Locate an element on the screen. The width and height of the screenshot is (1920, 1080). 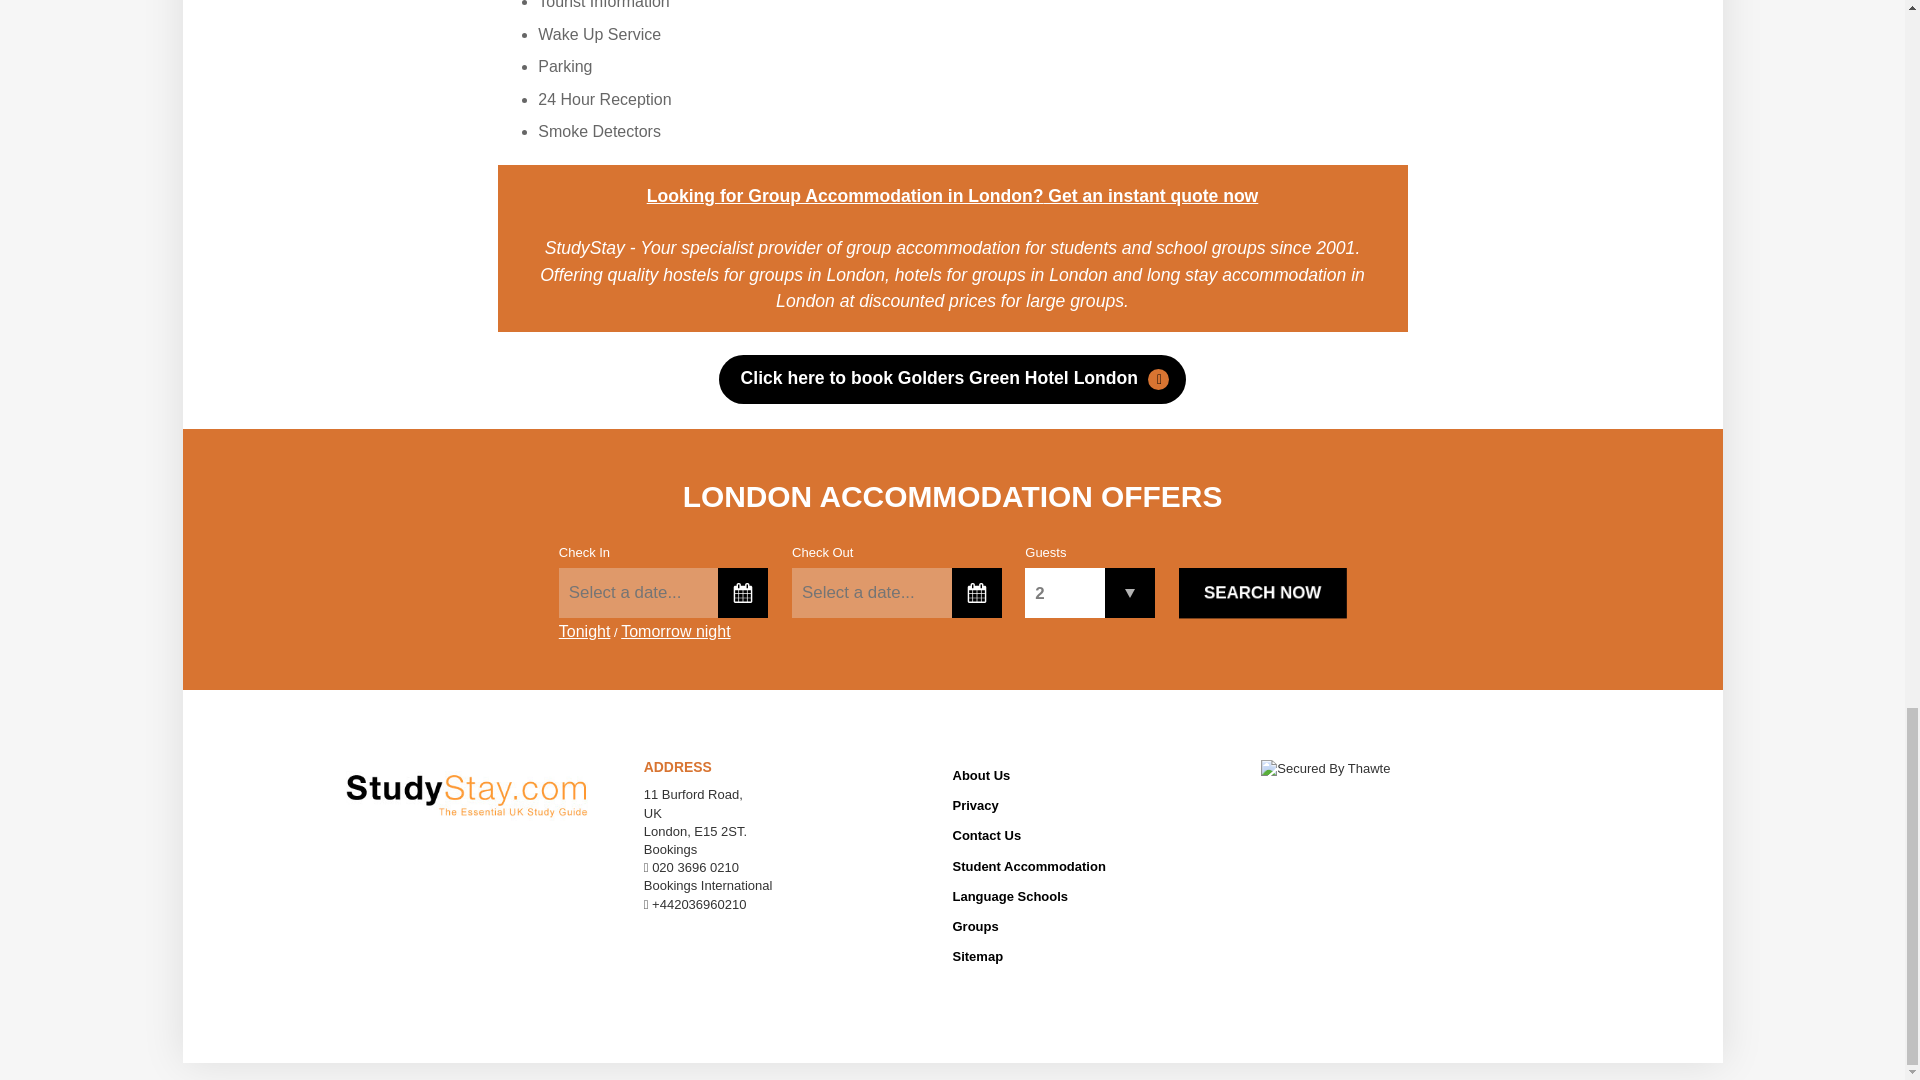
London accommodation for student groups is located at coordinates (846, 196).